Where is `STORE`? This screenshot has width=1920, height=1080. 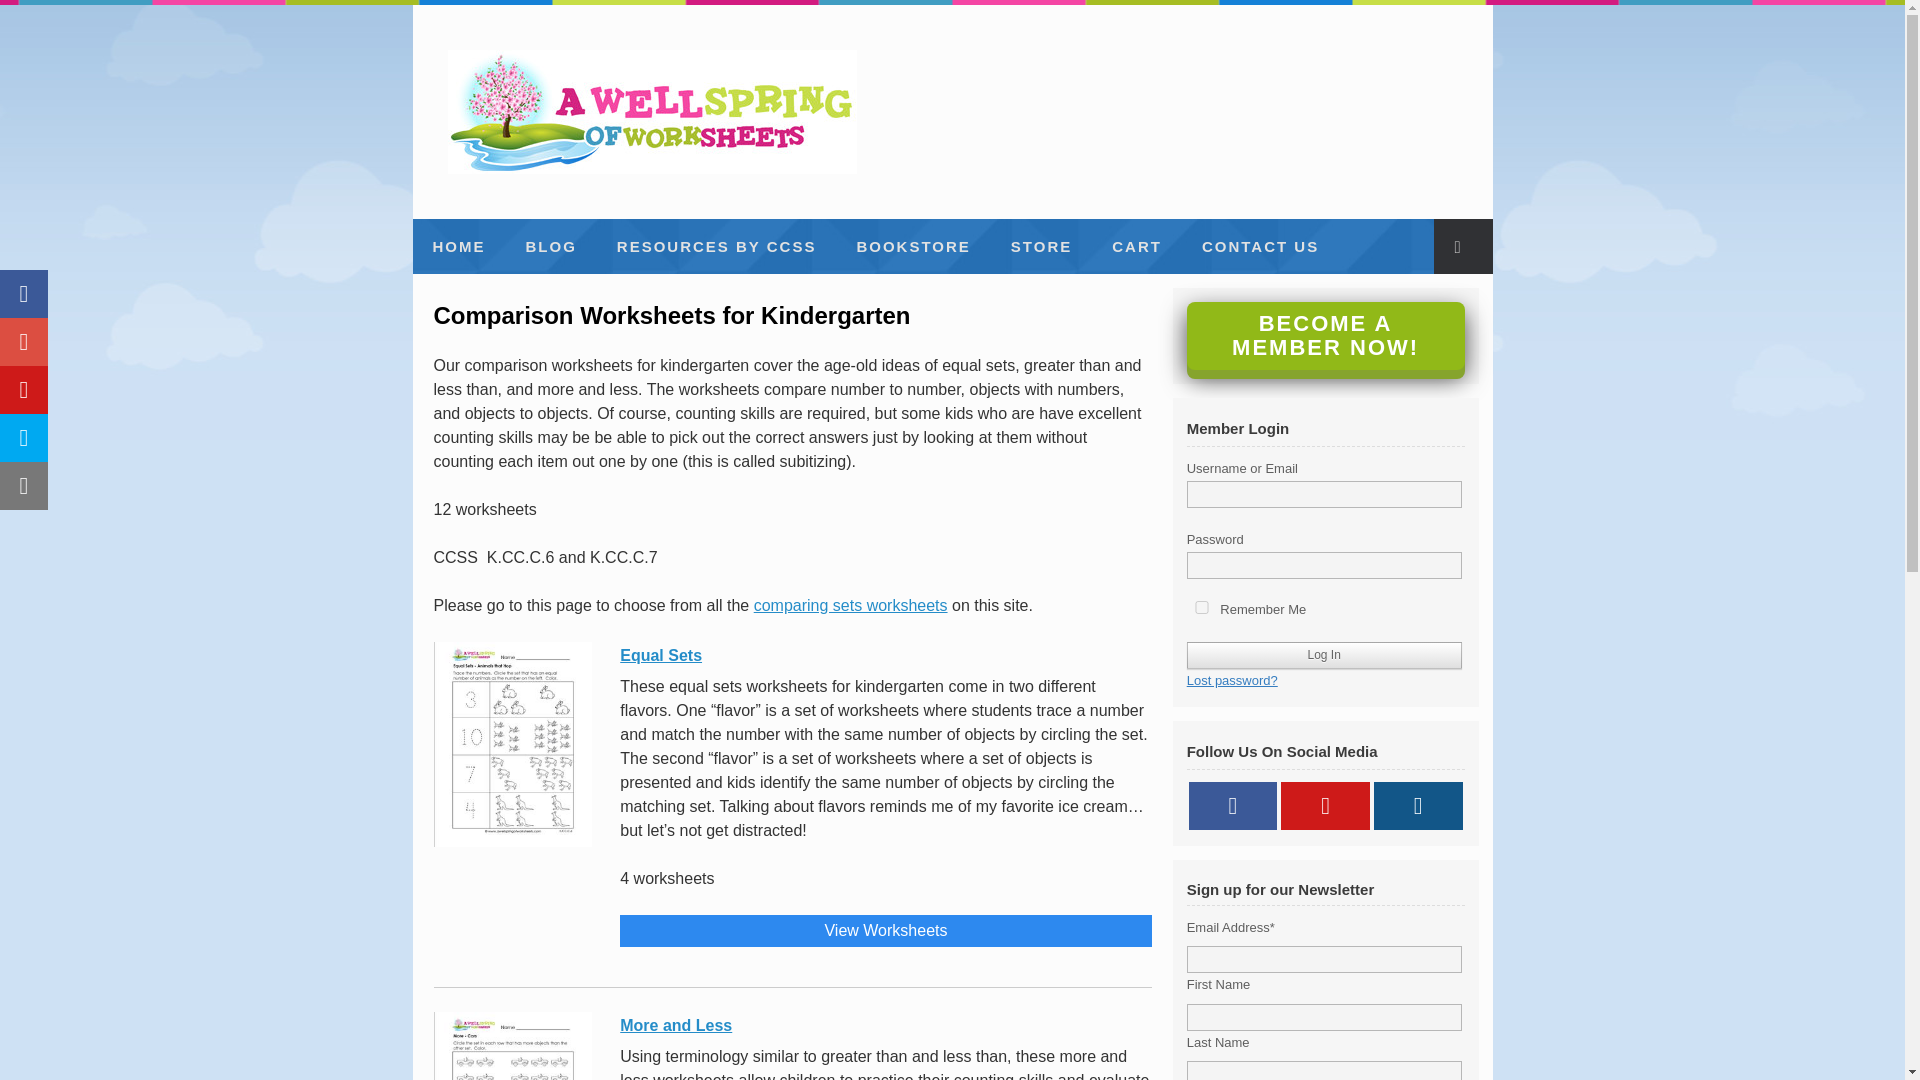
STORE is located at coordinates (1041, 246).